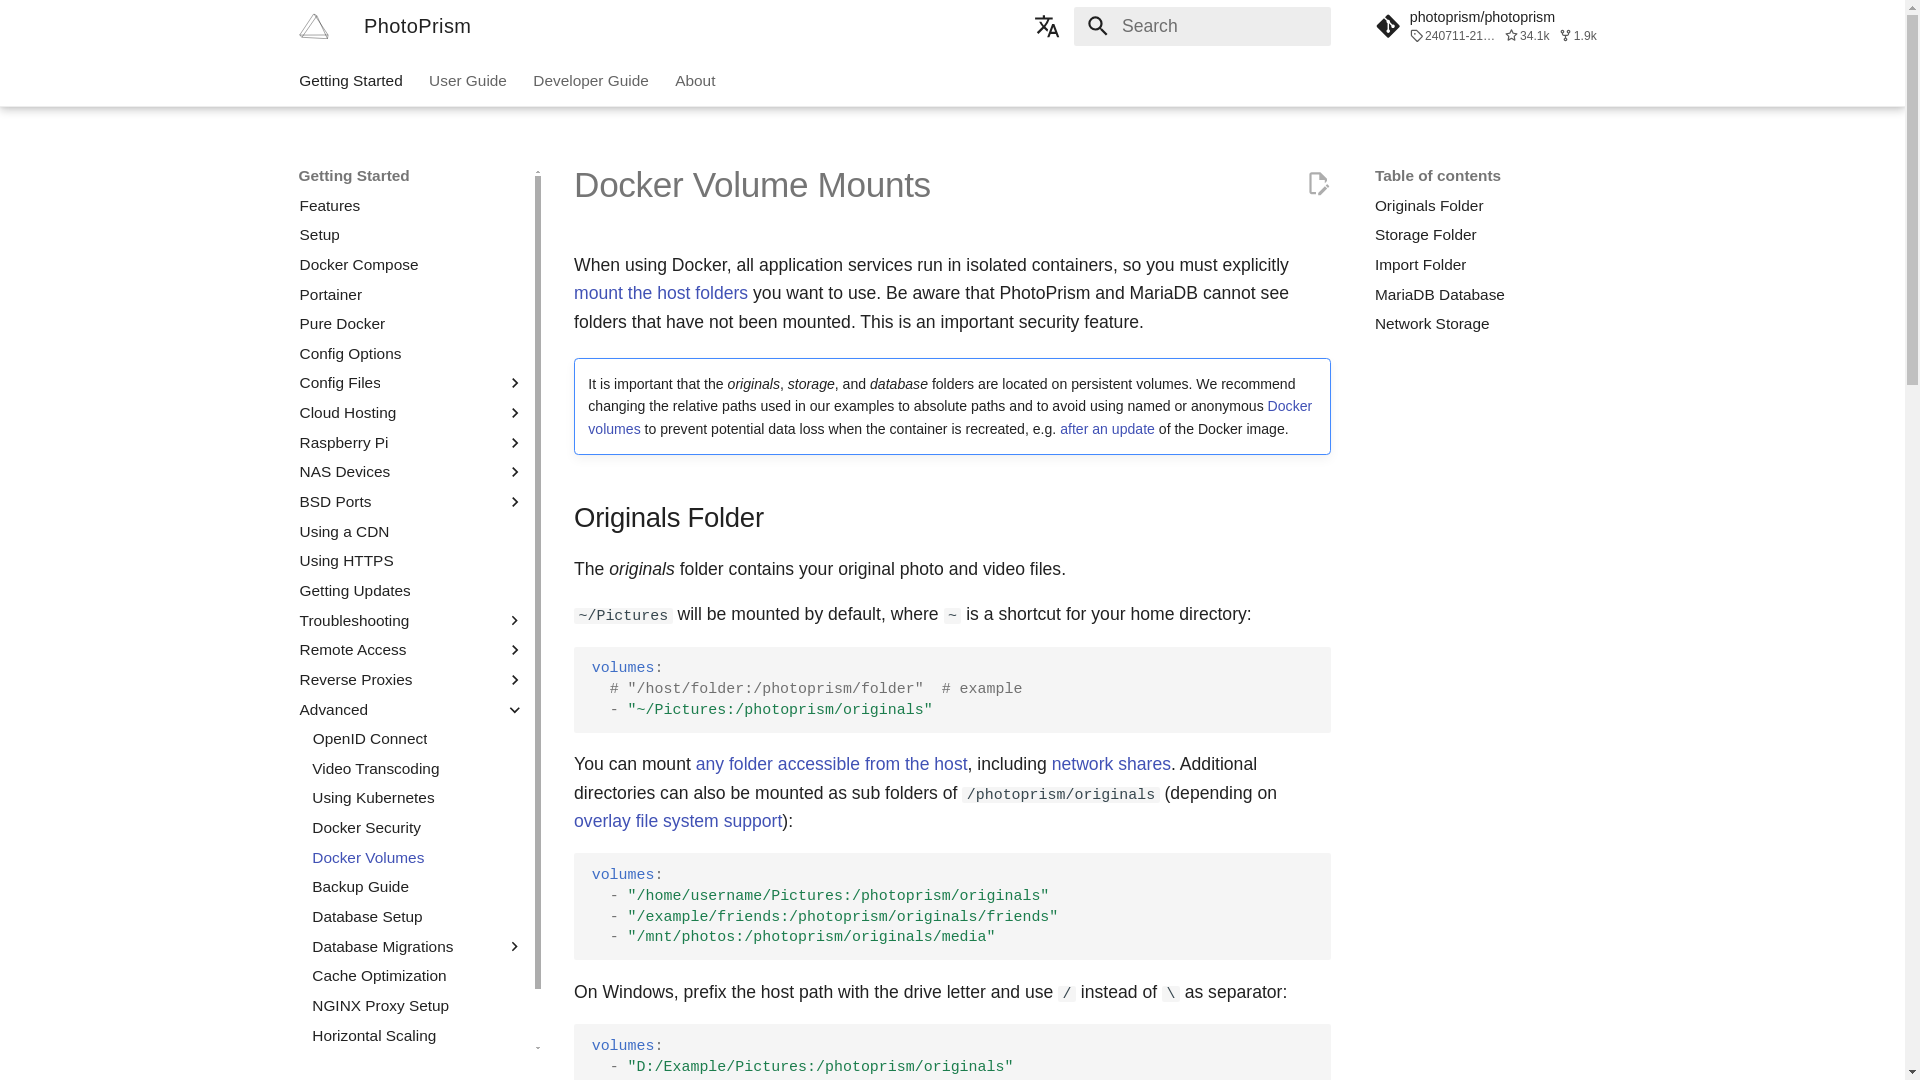 The image size is (1920, 1080). I want to click on Pure Docker, so click(412, 324).